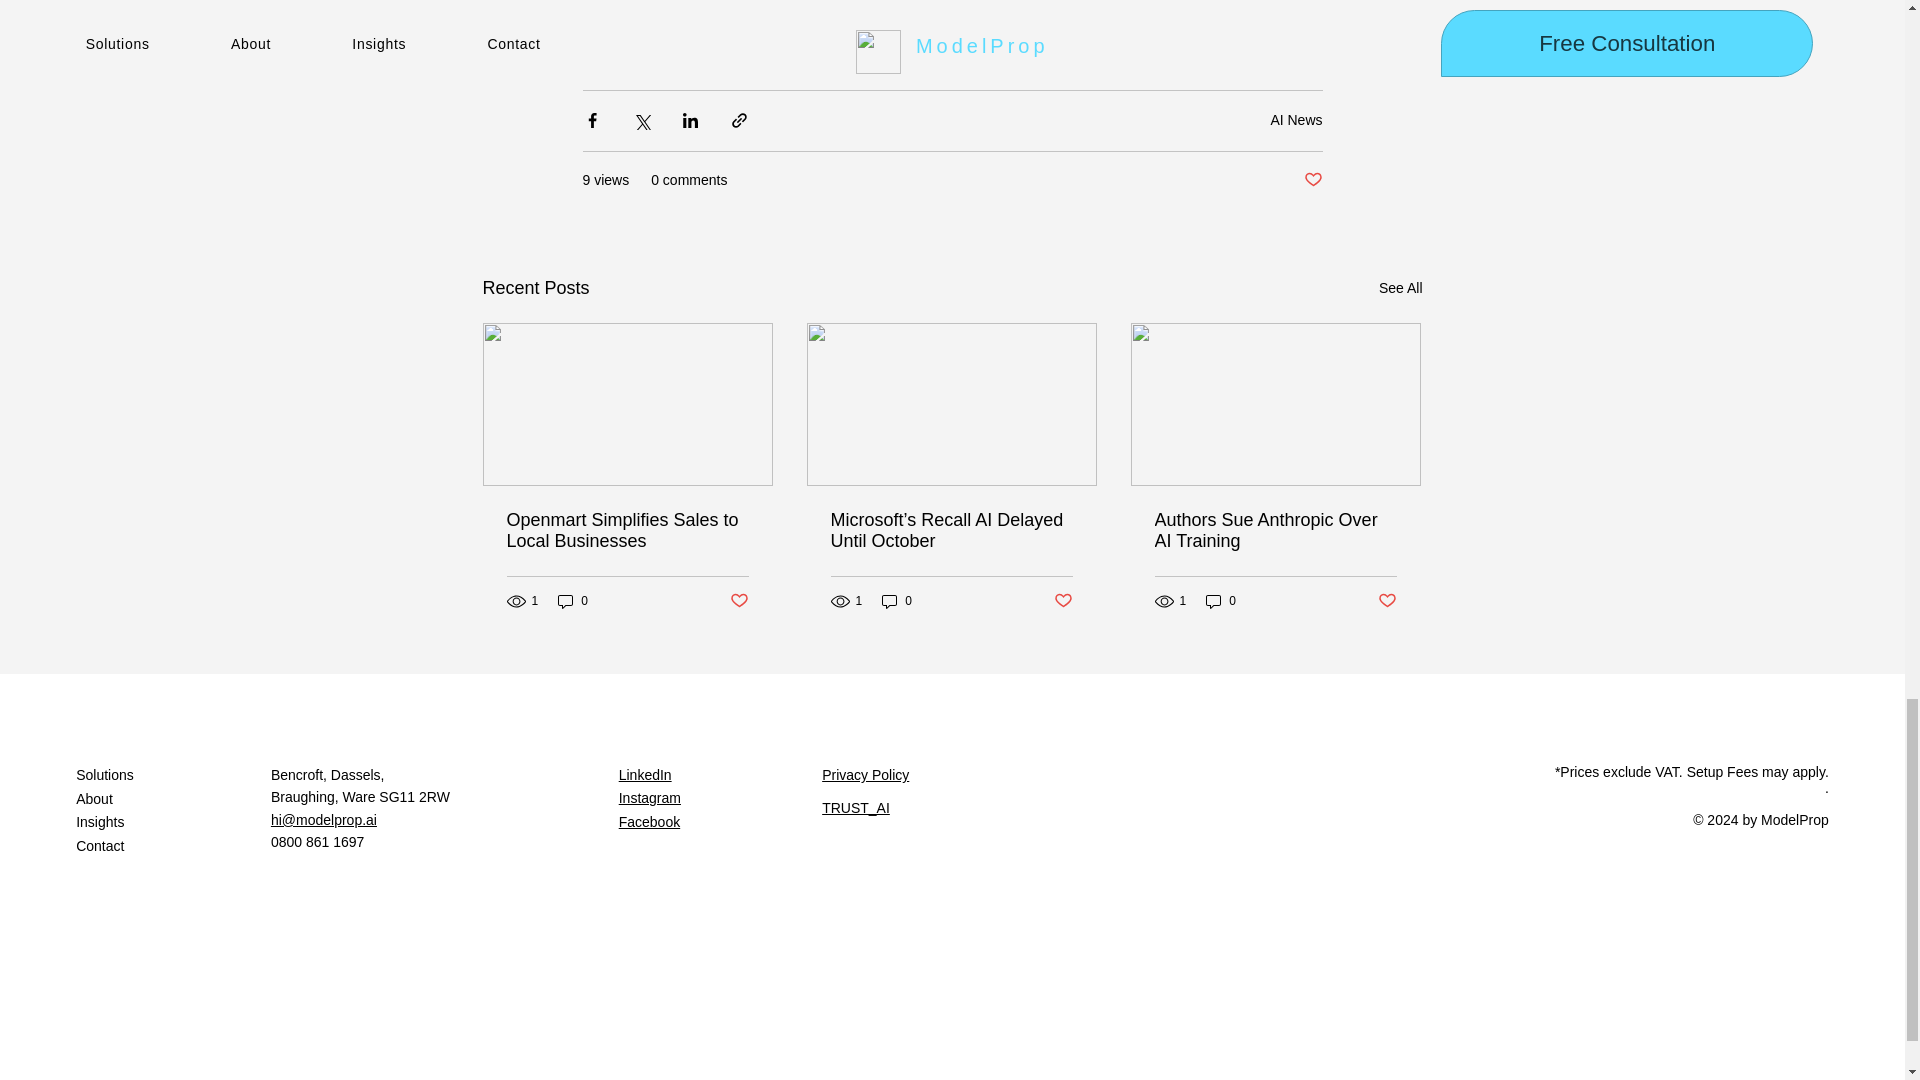  What do you see at coordinates (173, 800) in the screenshot?
I see `About` at bounding box center [173, 800].